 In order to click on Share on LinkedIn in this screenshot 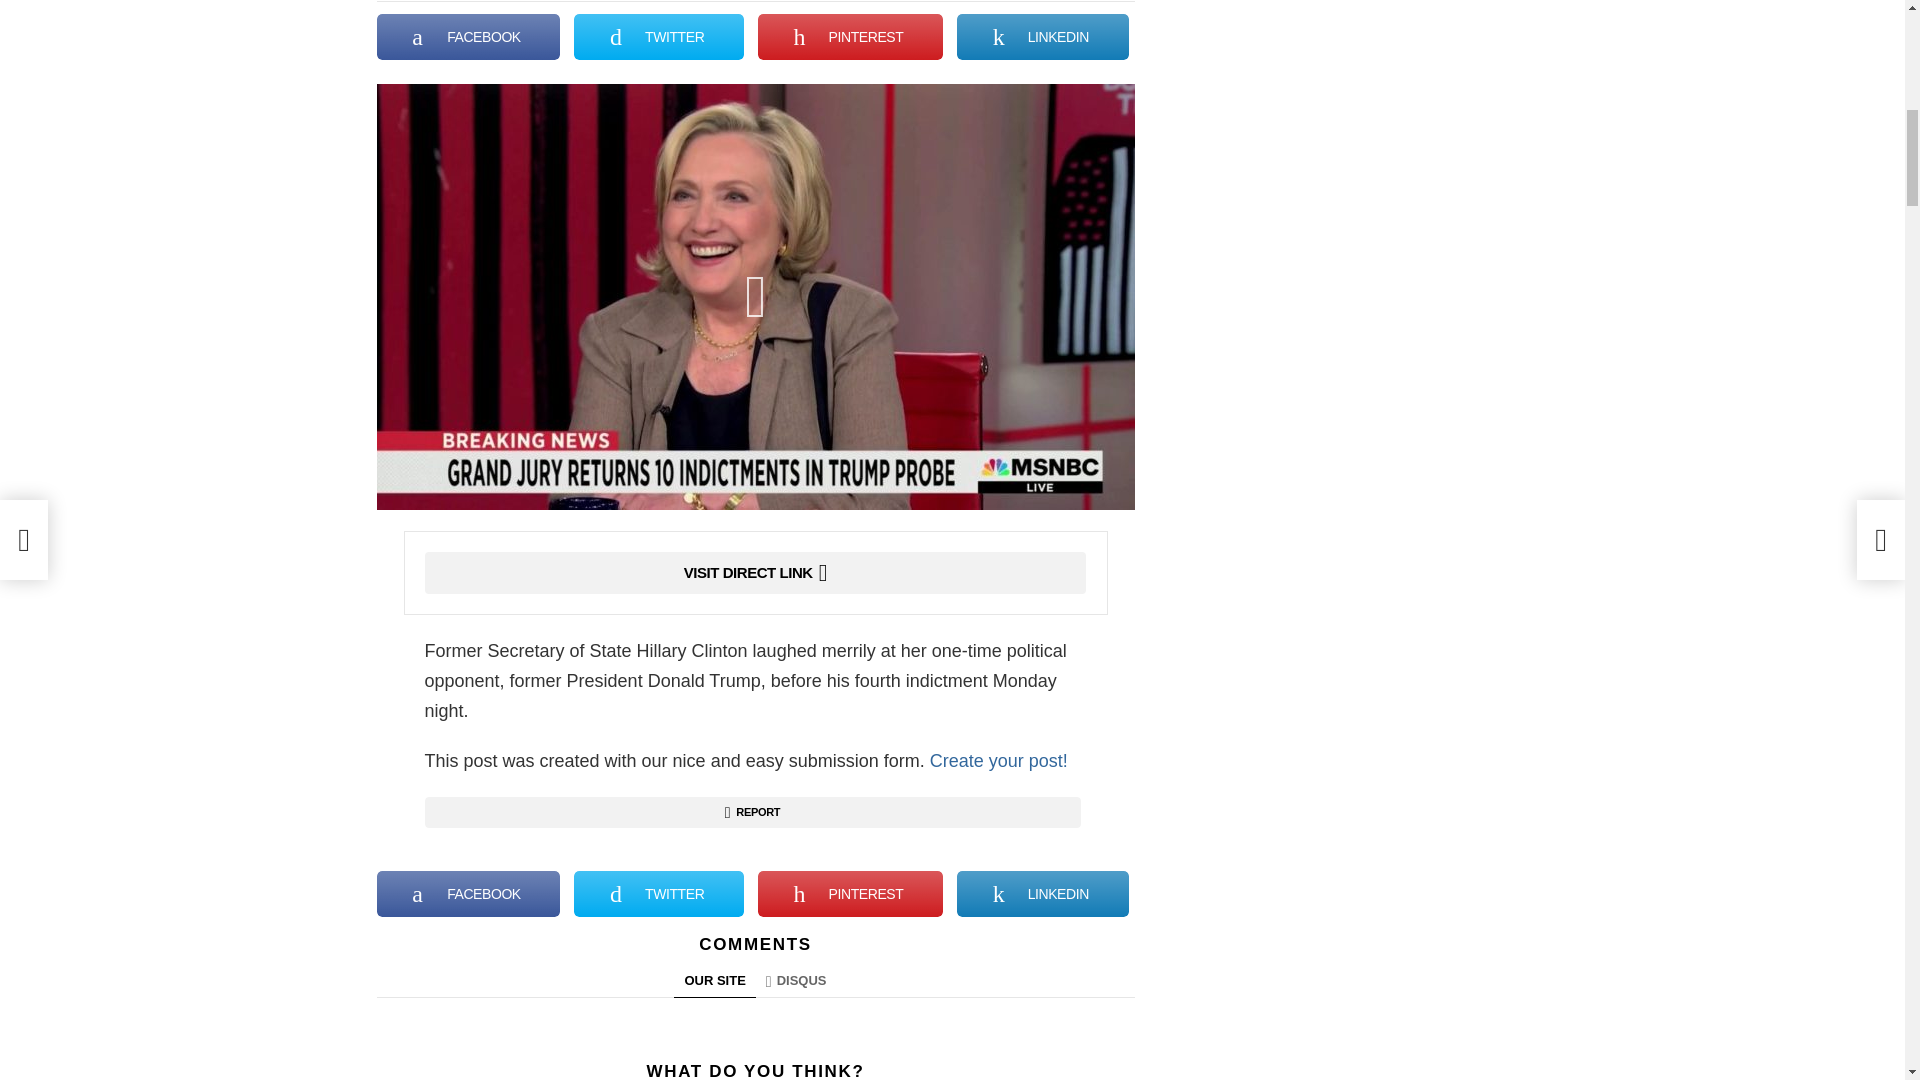, I will do `click(1042, 37)`.